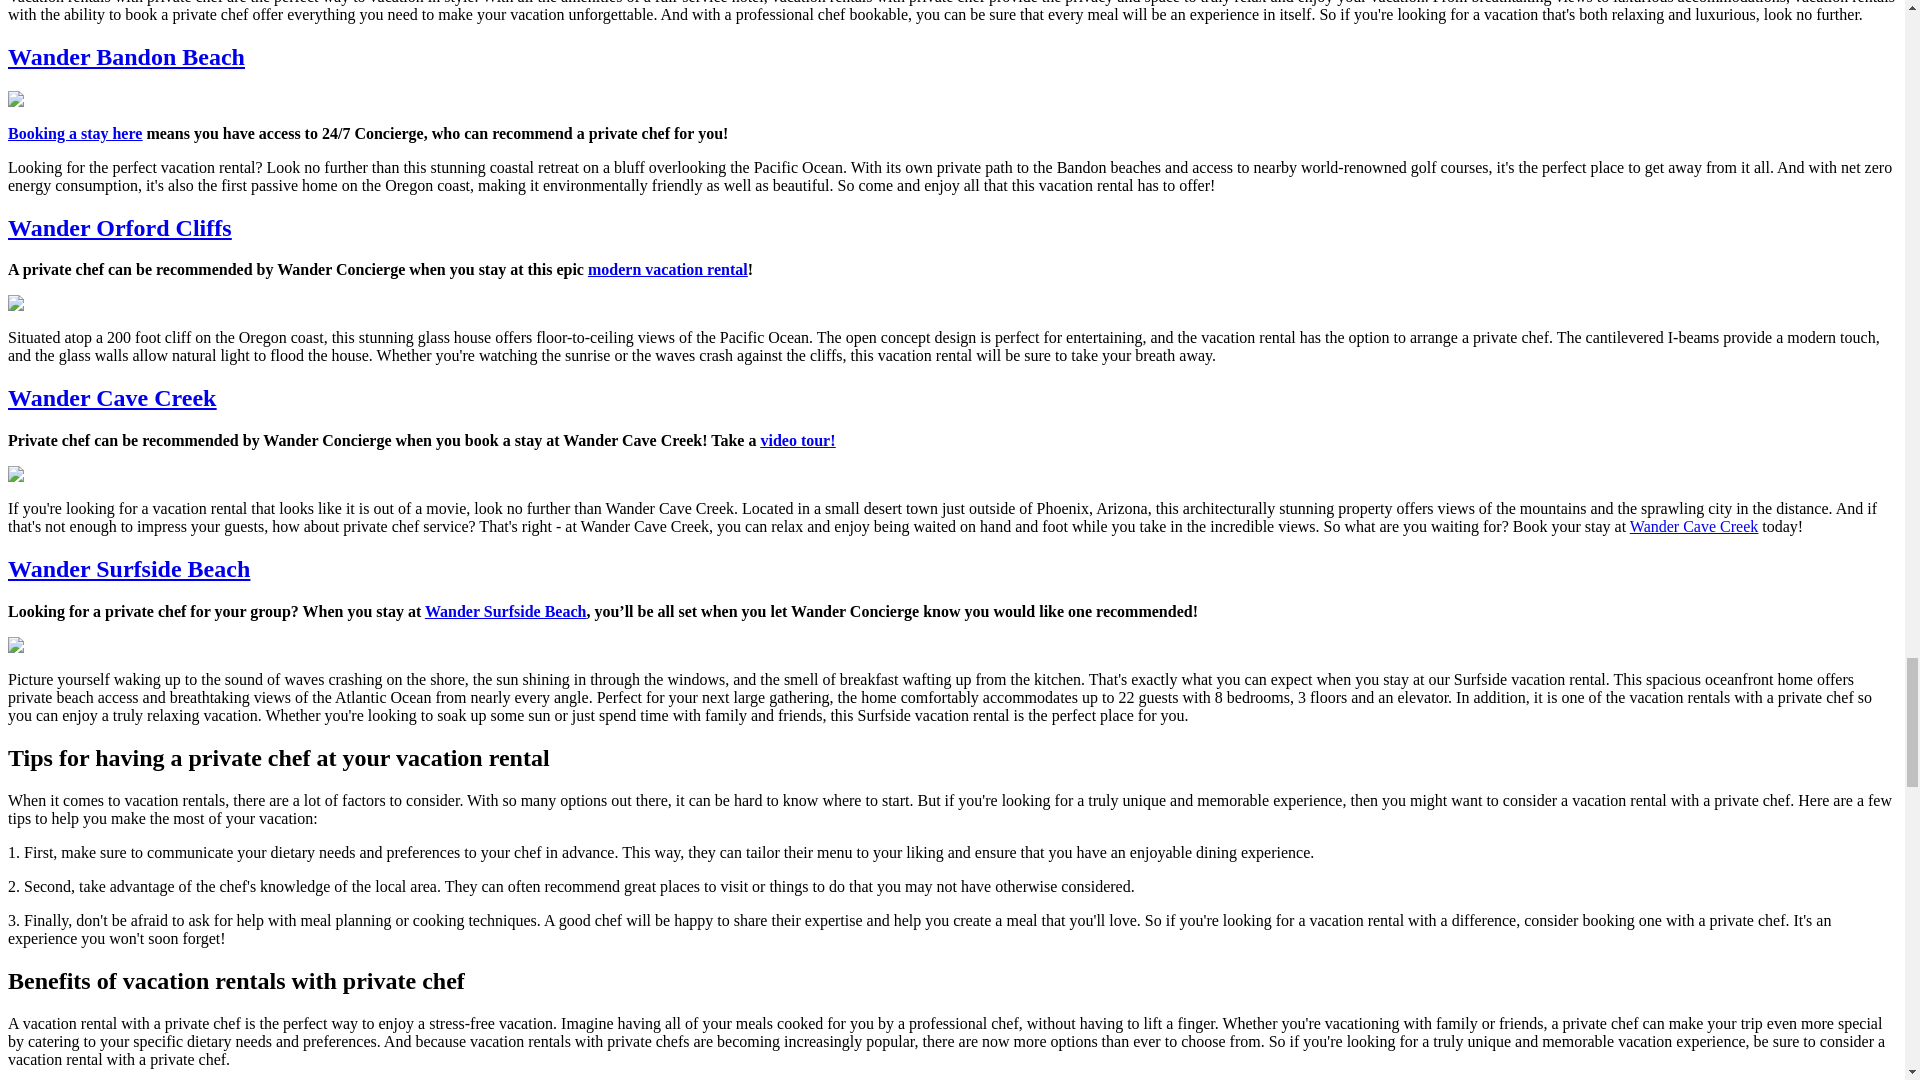 The height and width of the screenshot is (1080, 1920). I want to click on modern vacation rental, so click(668, 269).